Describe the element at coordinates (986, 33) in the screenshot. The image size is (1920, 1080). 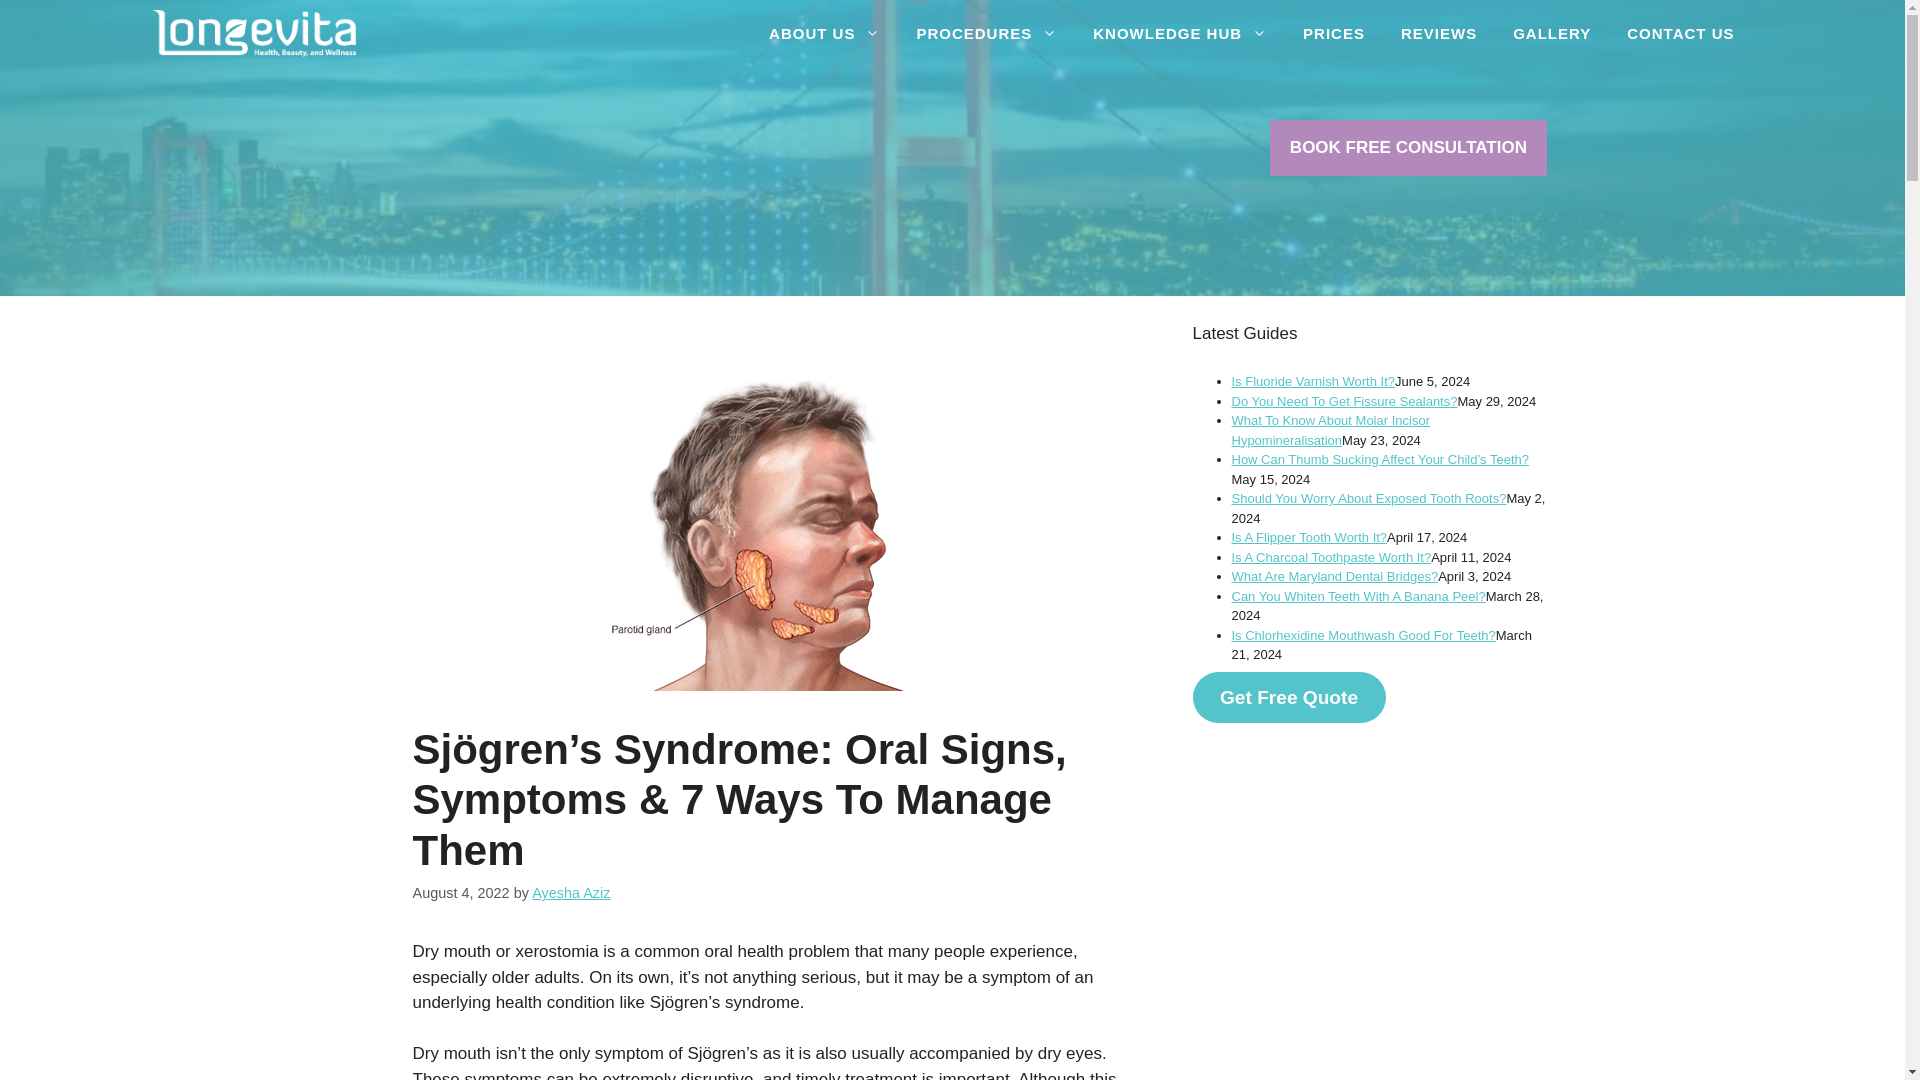
I see `PROCEDURES` at that location.